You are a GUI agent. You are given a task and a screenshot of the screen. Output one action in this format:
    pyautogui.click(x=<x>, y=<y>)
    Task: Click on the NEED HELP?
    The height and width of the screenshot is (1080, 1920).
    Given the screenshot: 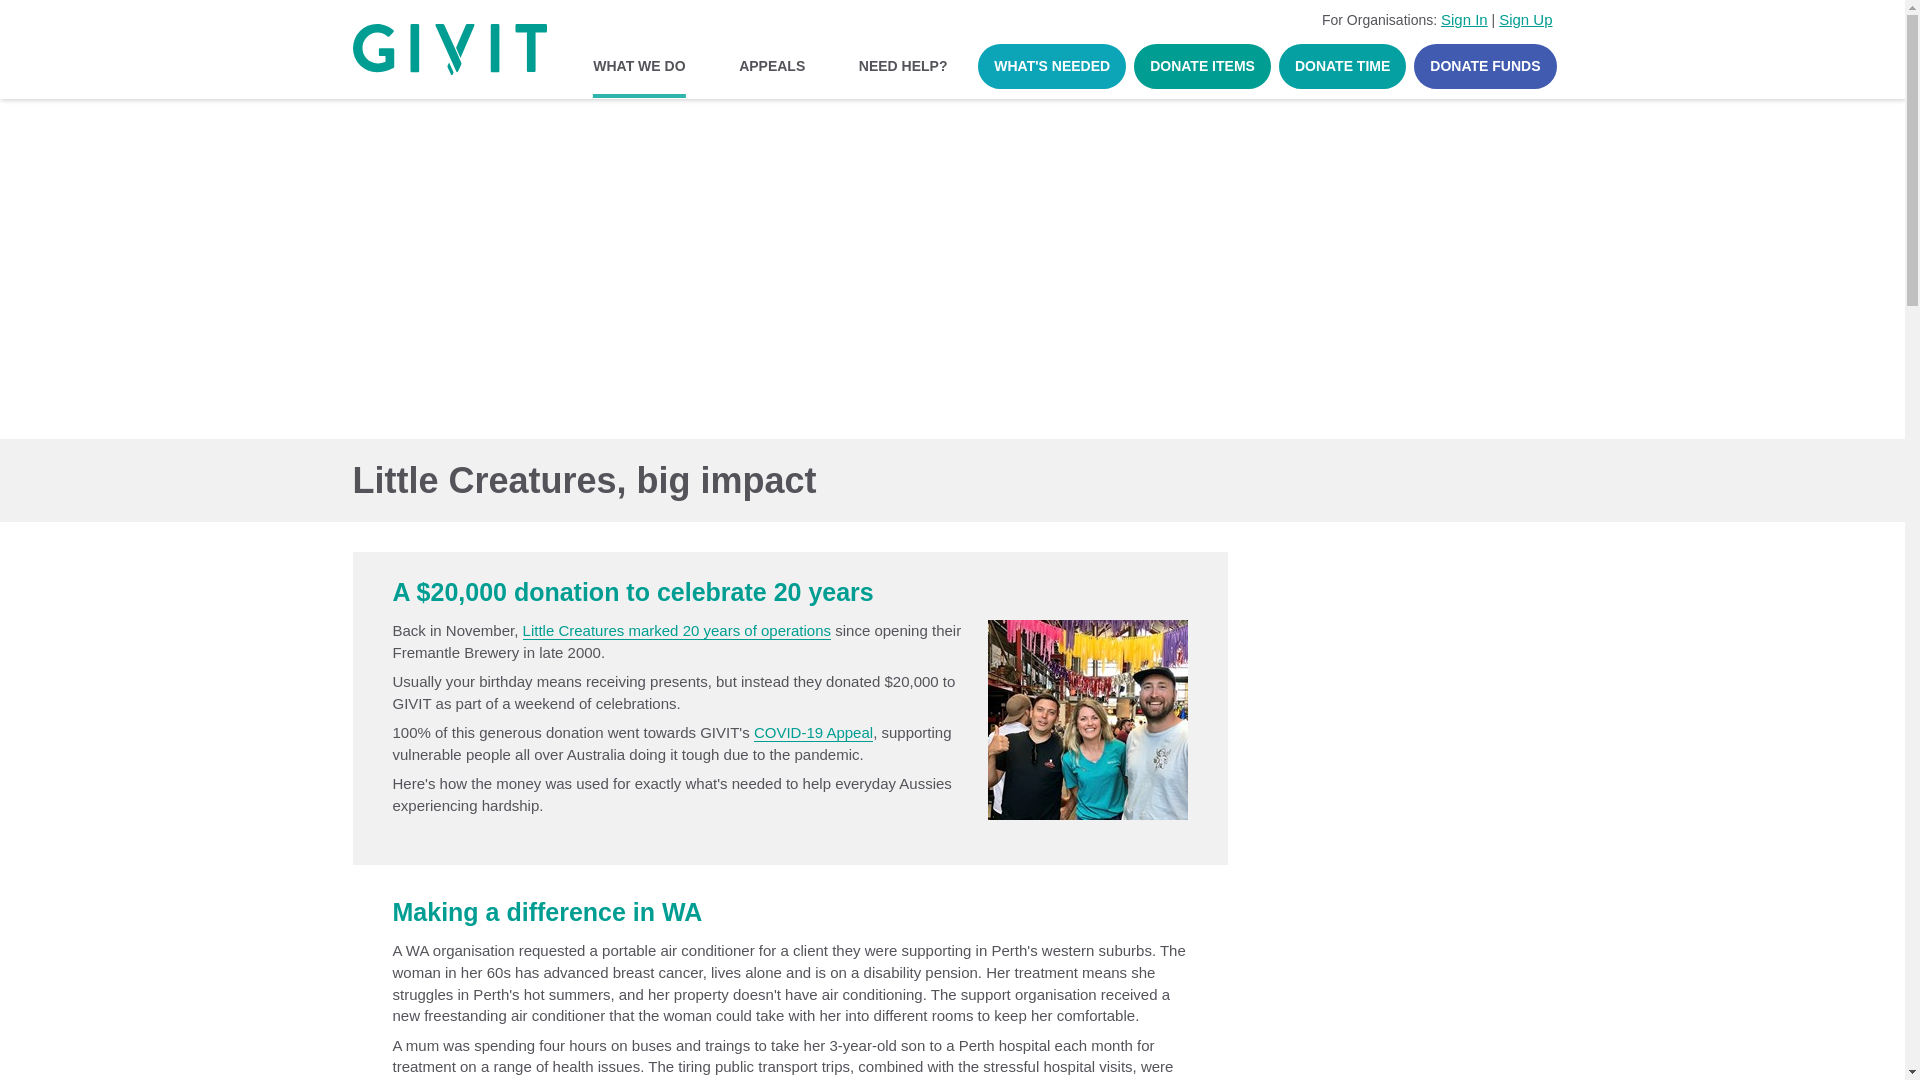 What is the action you would take?
    pyautogui.click(x=902, y=66)
    